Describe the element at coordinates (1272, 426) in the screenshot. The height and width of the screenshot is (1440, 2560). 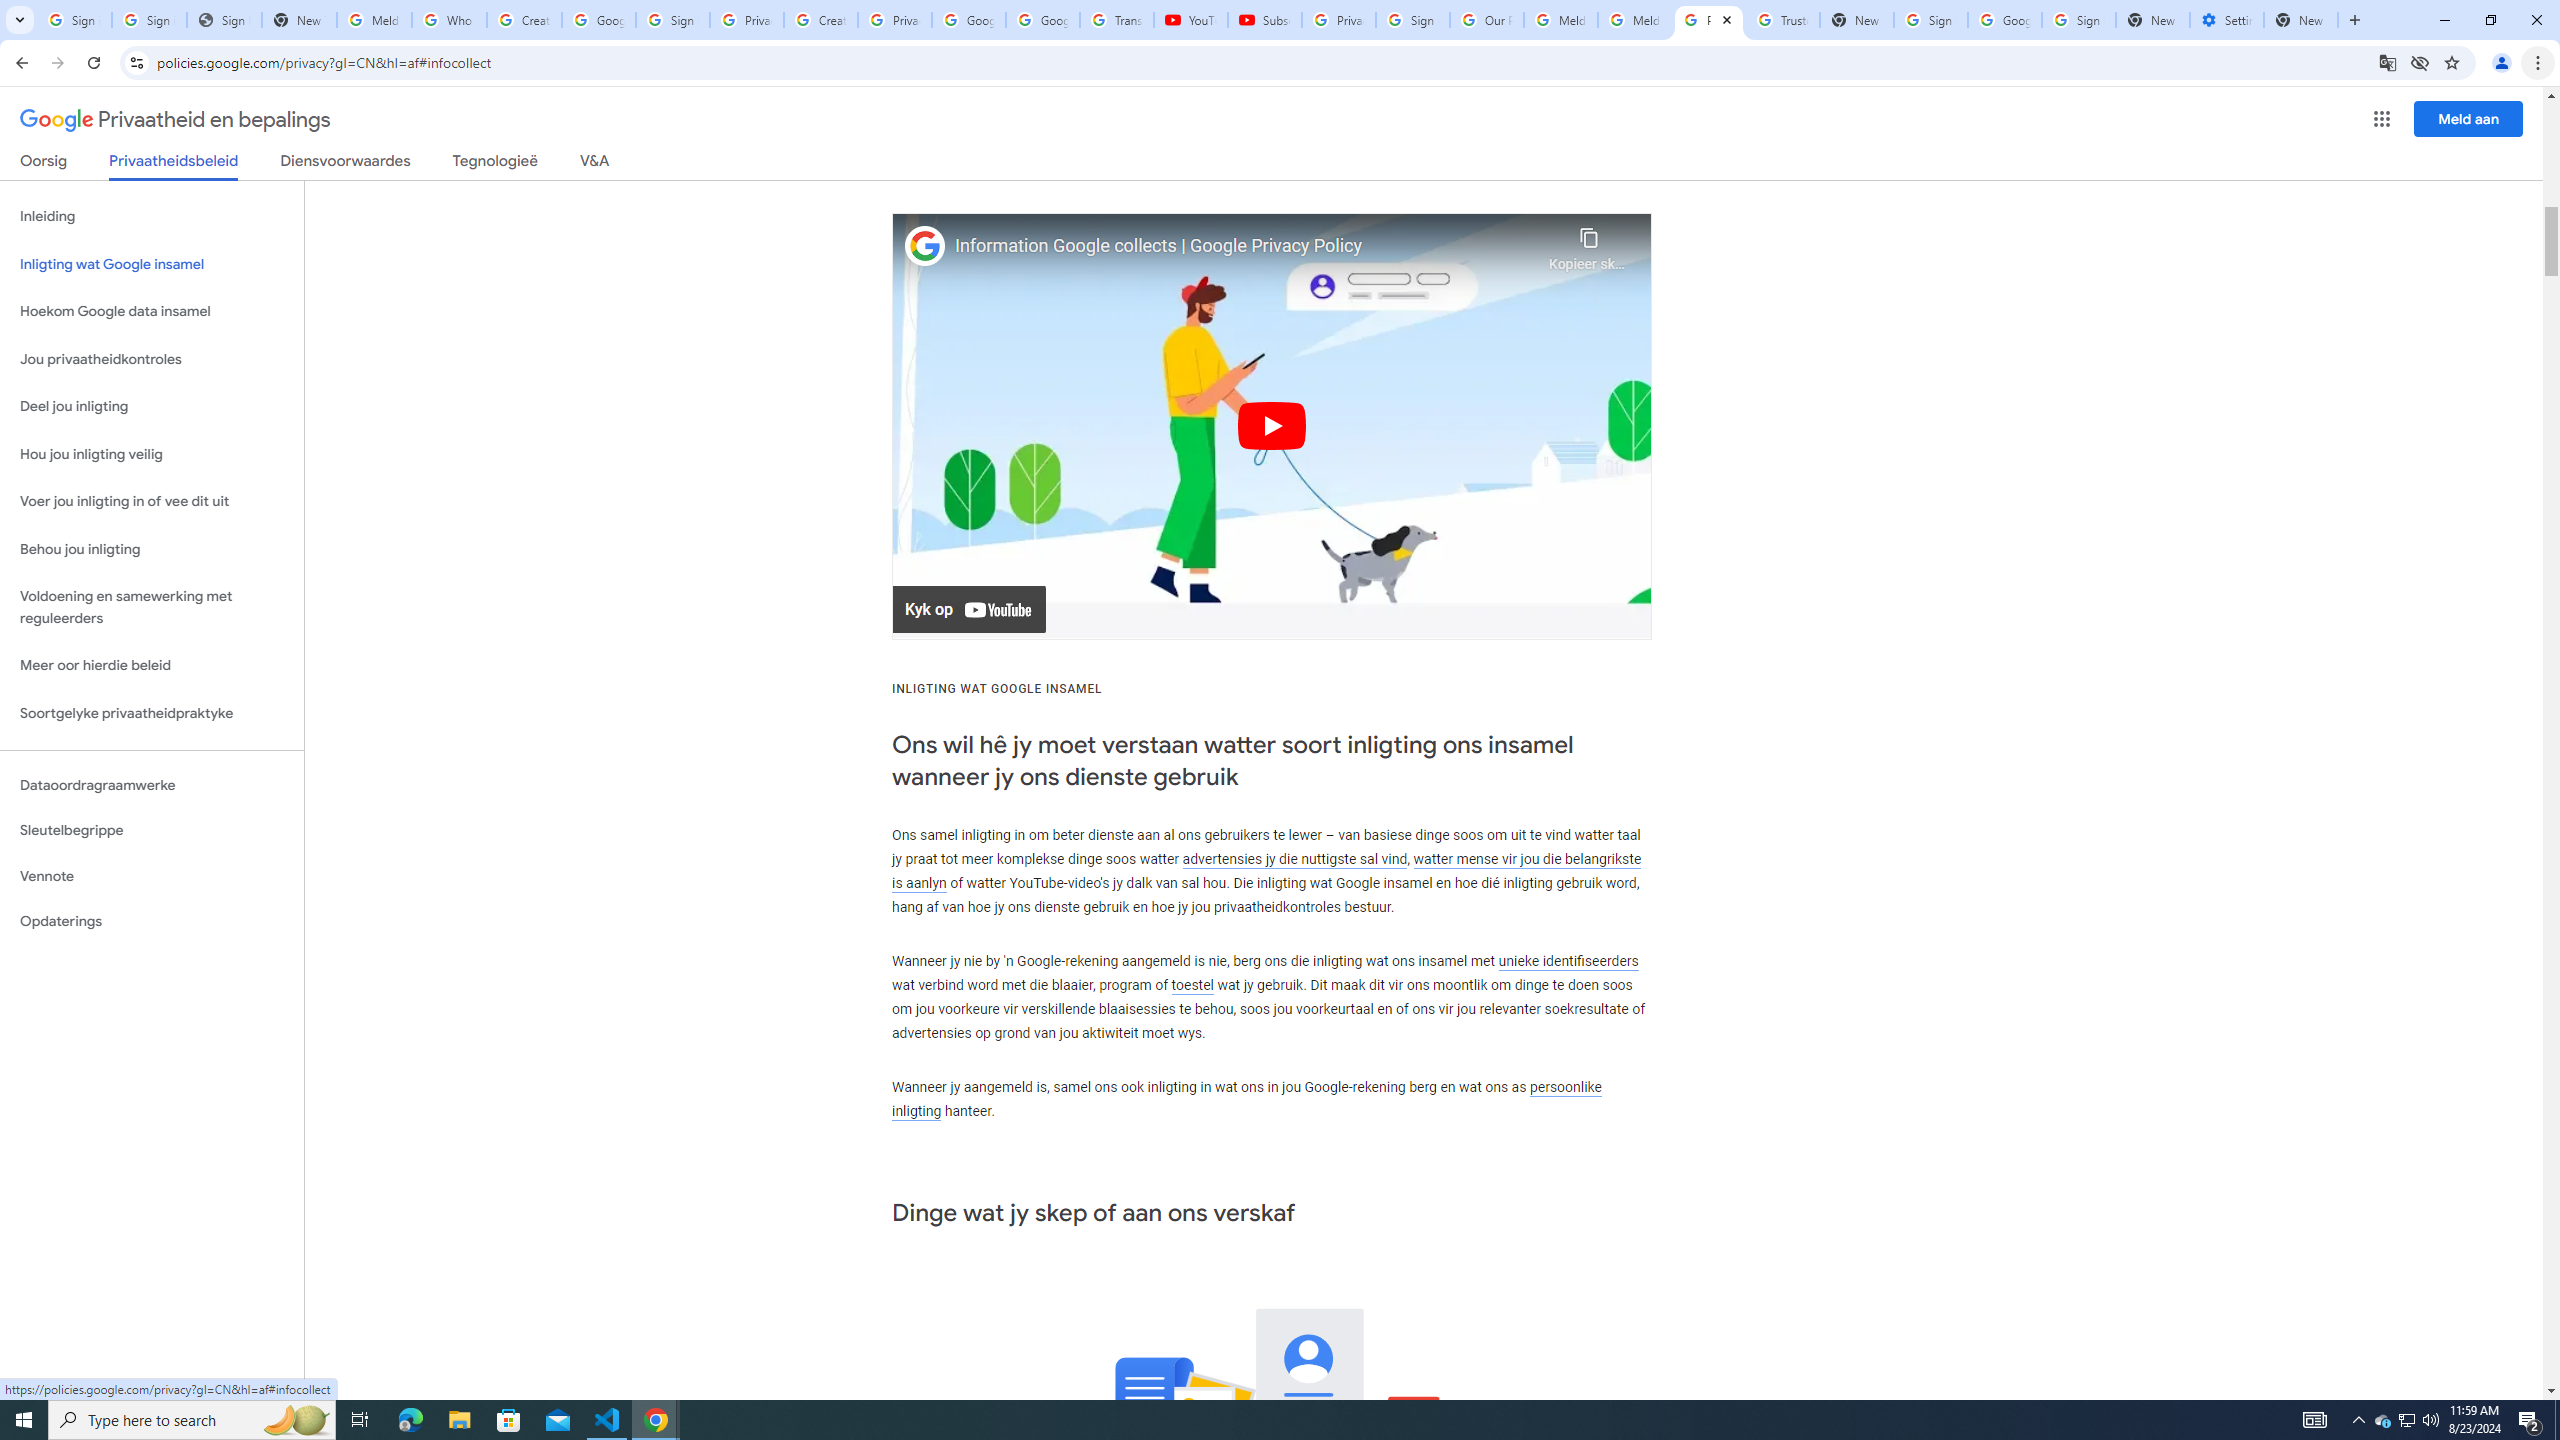
I see `Speel` at that location.